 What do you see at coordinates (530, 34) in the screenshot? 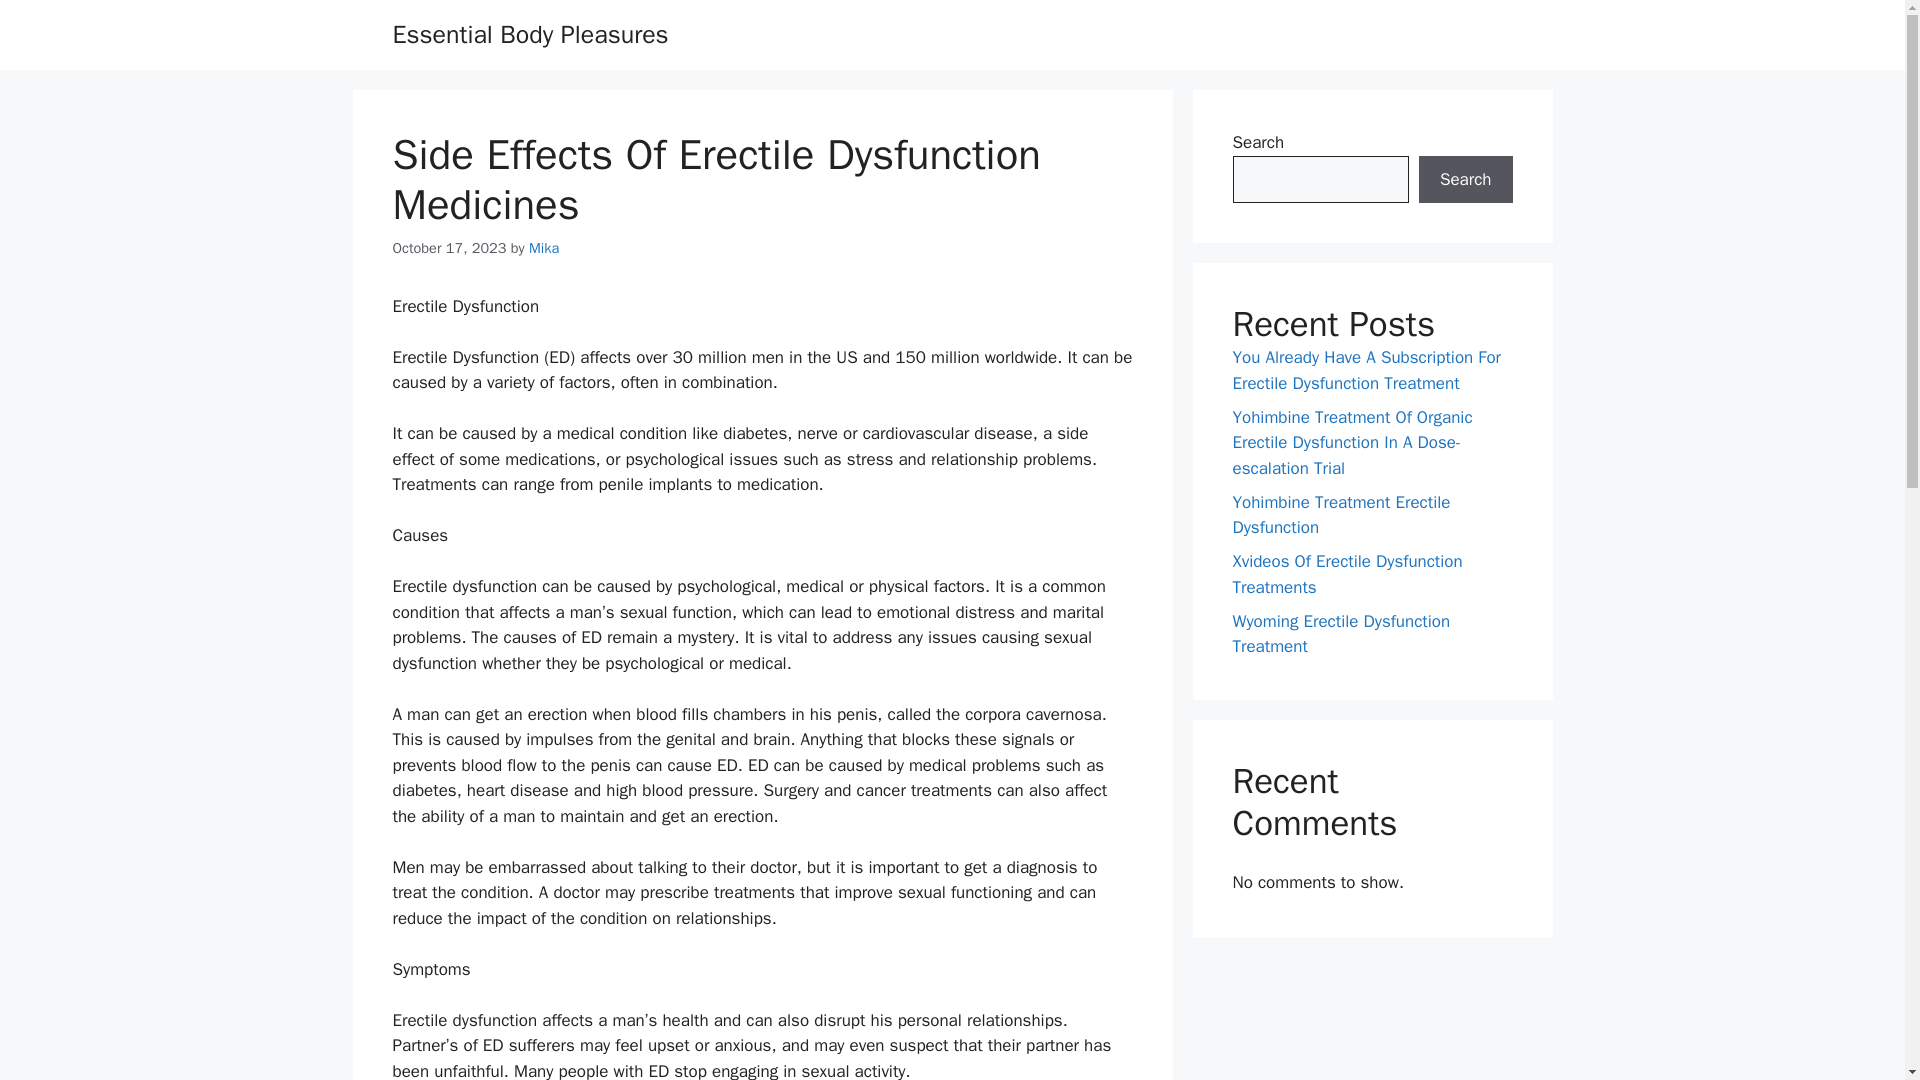
I see `Essential Body Pleasures` at bounding box center [530, 34].